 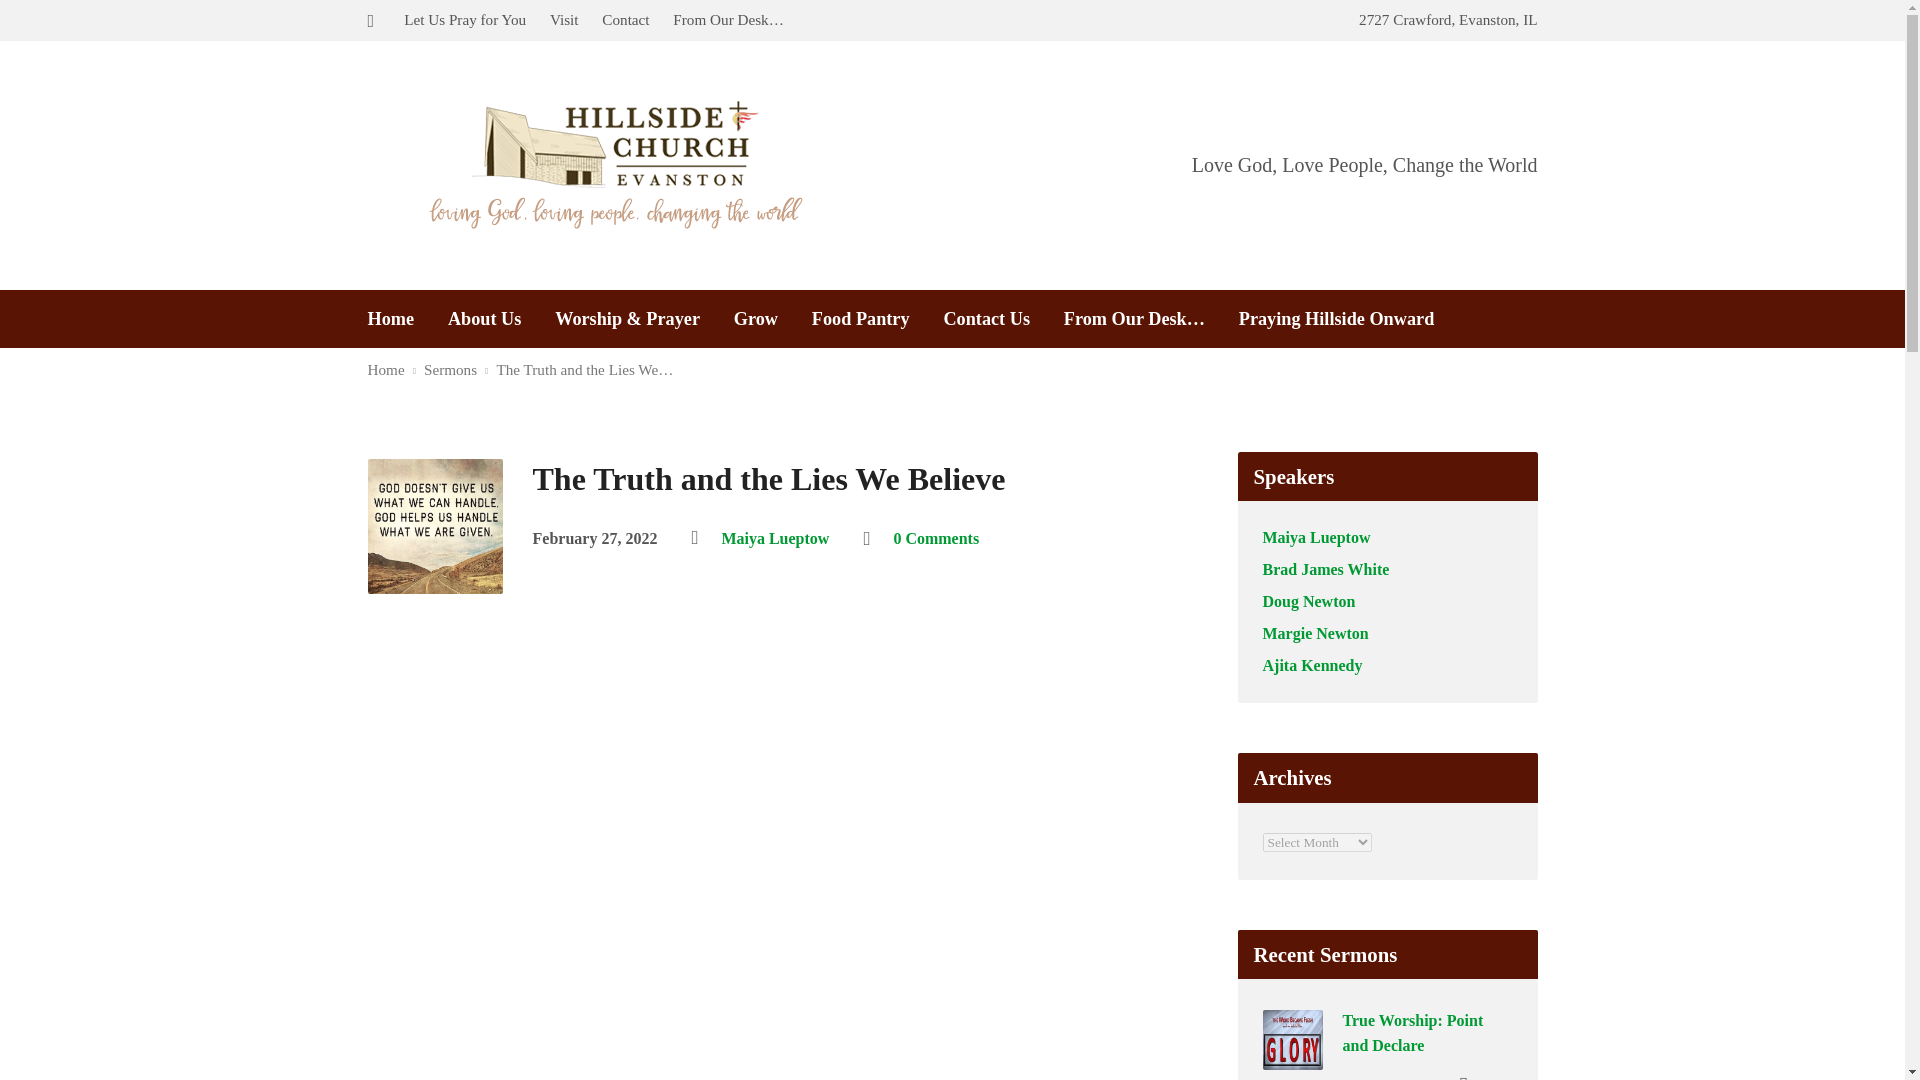 What do you see at coordinates (450, 369) in the screenshot?
I see `Sermons` at bounding box center [450, 369].